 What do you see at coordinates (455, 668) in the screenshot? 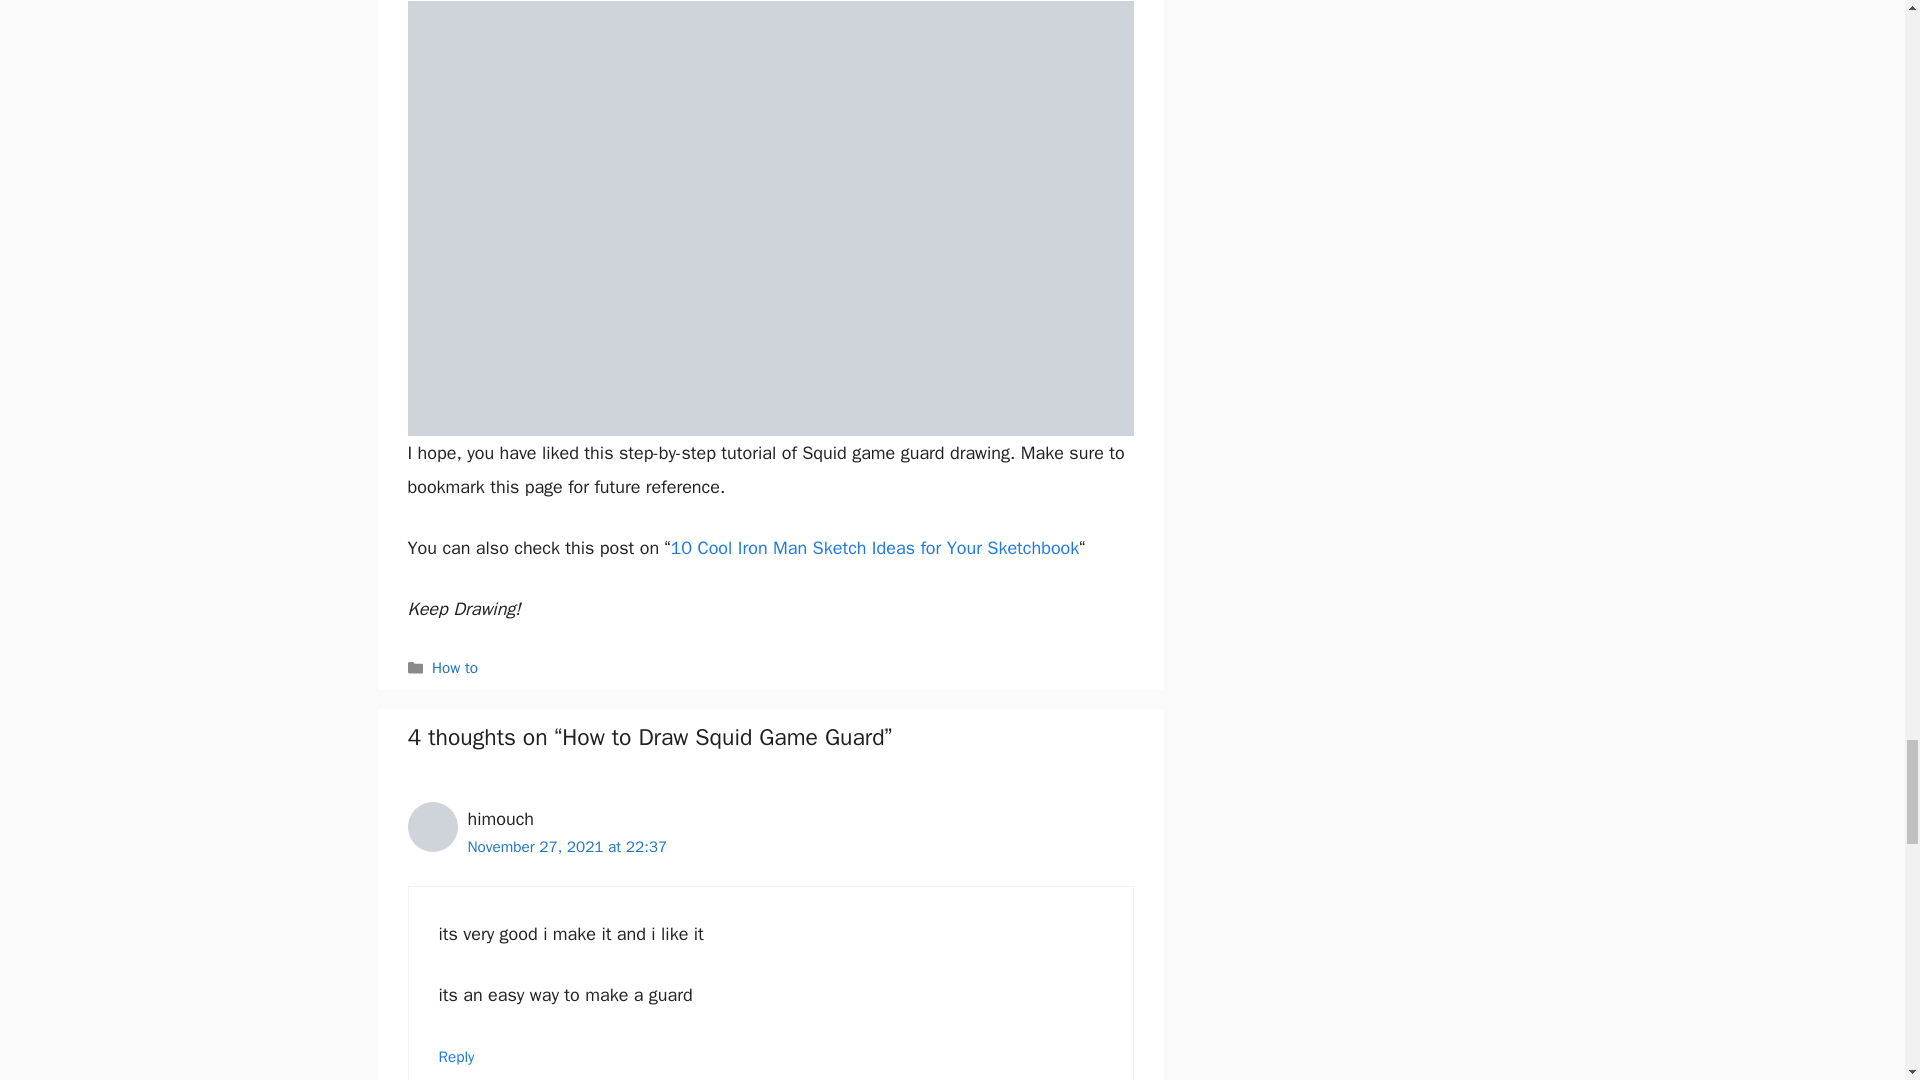
I see `How to` at bounding box center [455, 668].